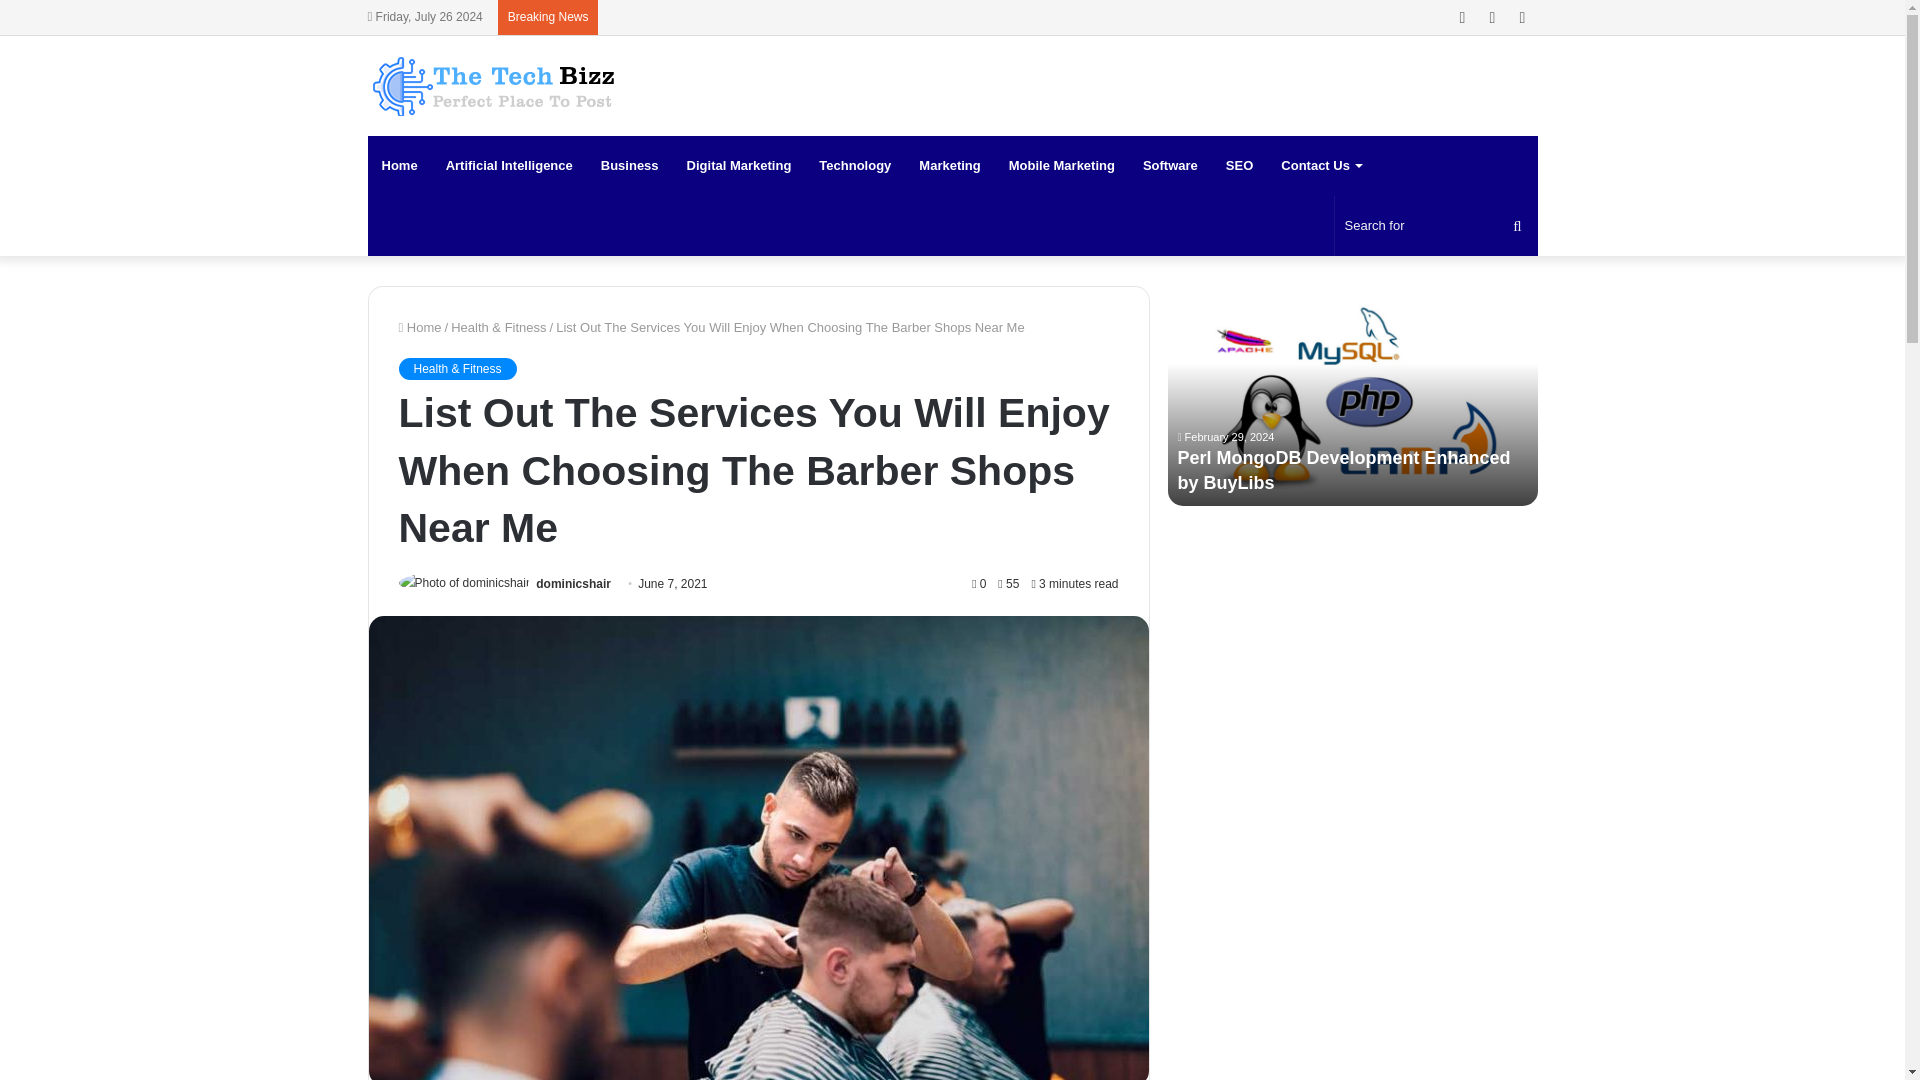  What do you see at coordinates (854, 166) in the screenshot?
I see `Technology` at bounding box center [854, 166].